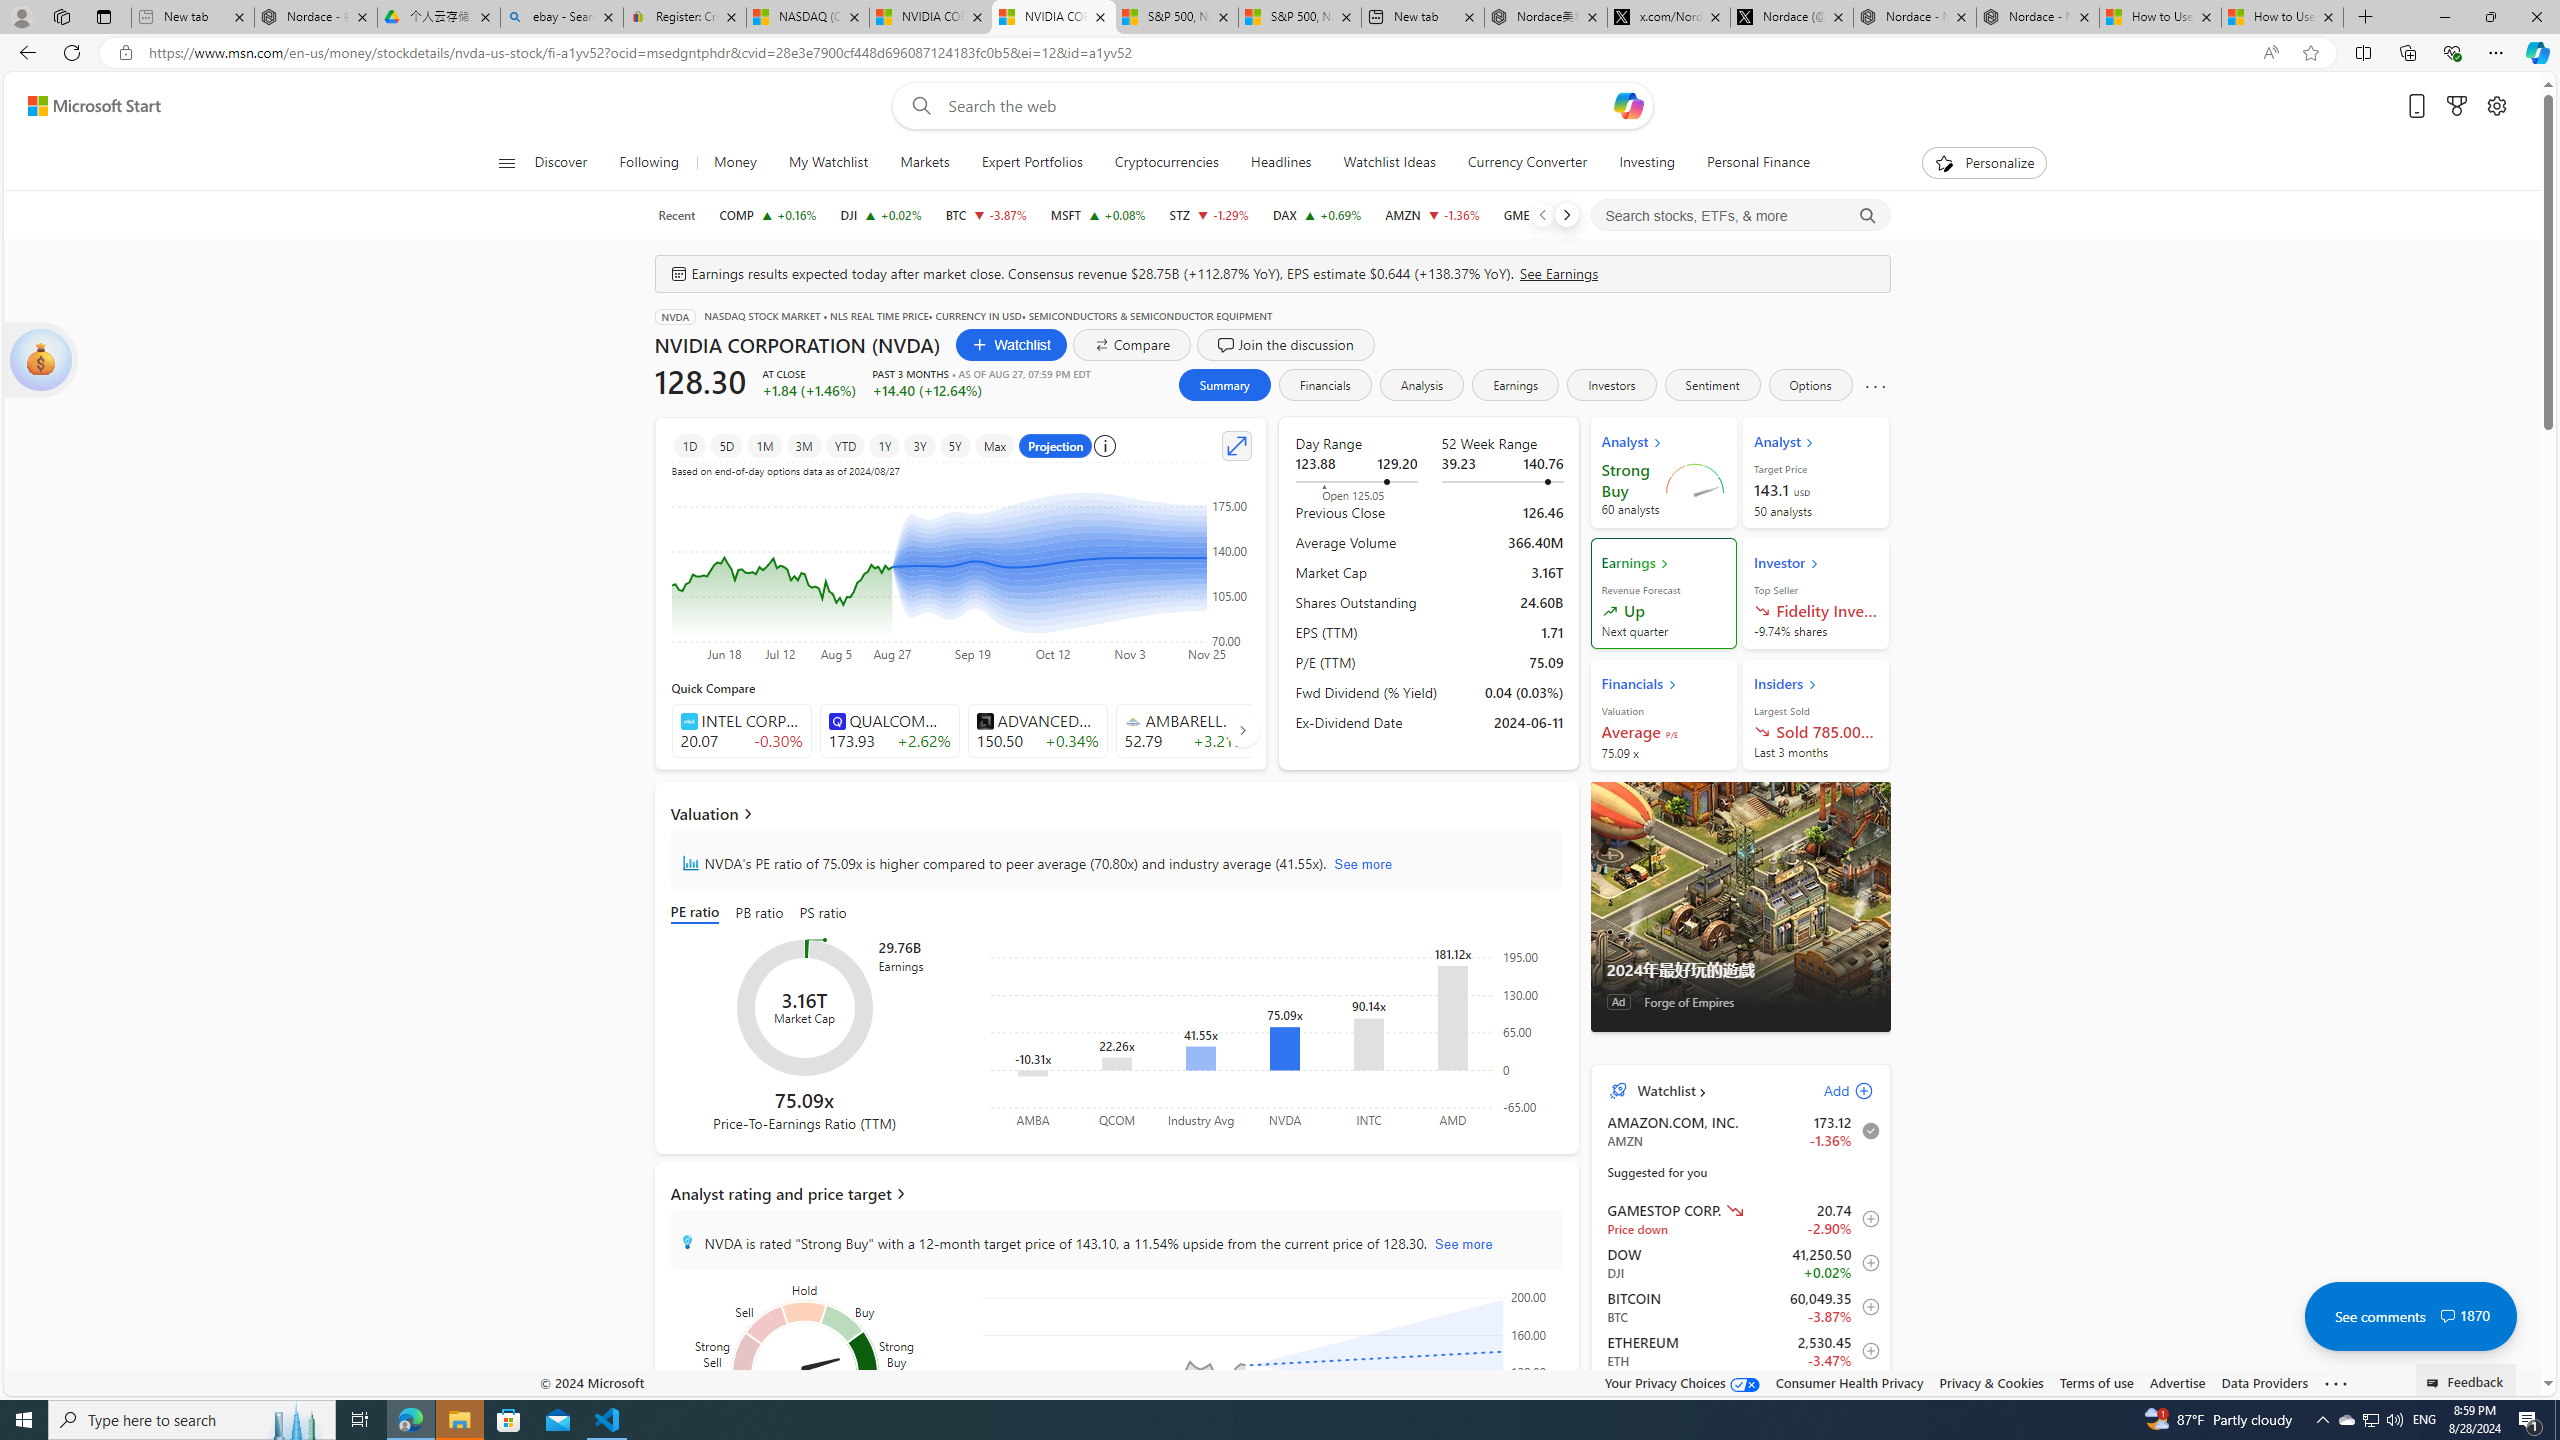 The height and width of the screenshot is (1440, 2560). I want to click on BNB BNB decrease 543.57 -7.28 -1.34% item4, so click(1740, 1394).